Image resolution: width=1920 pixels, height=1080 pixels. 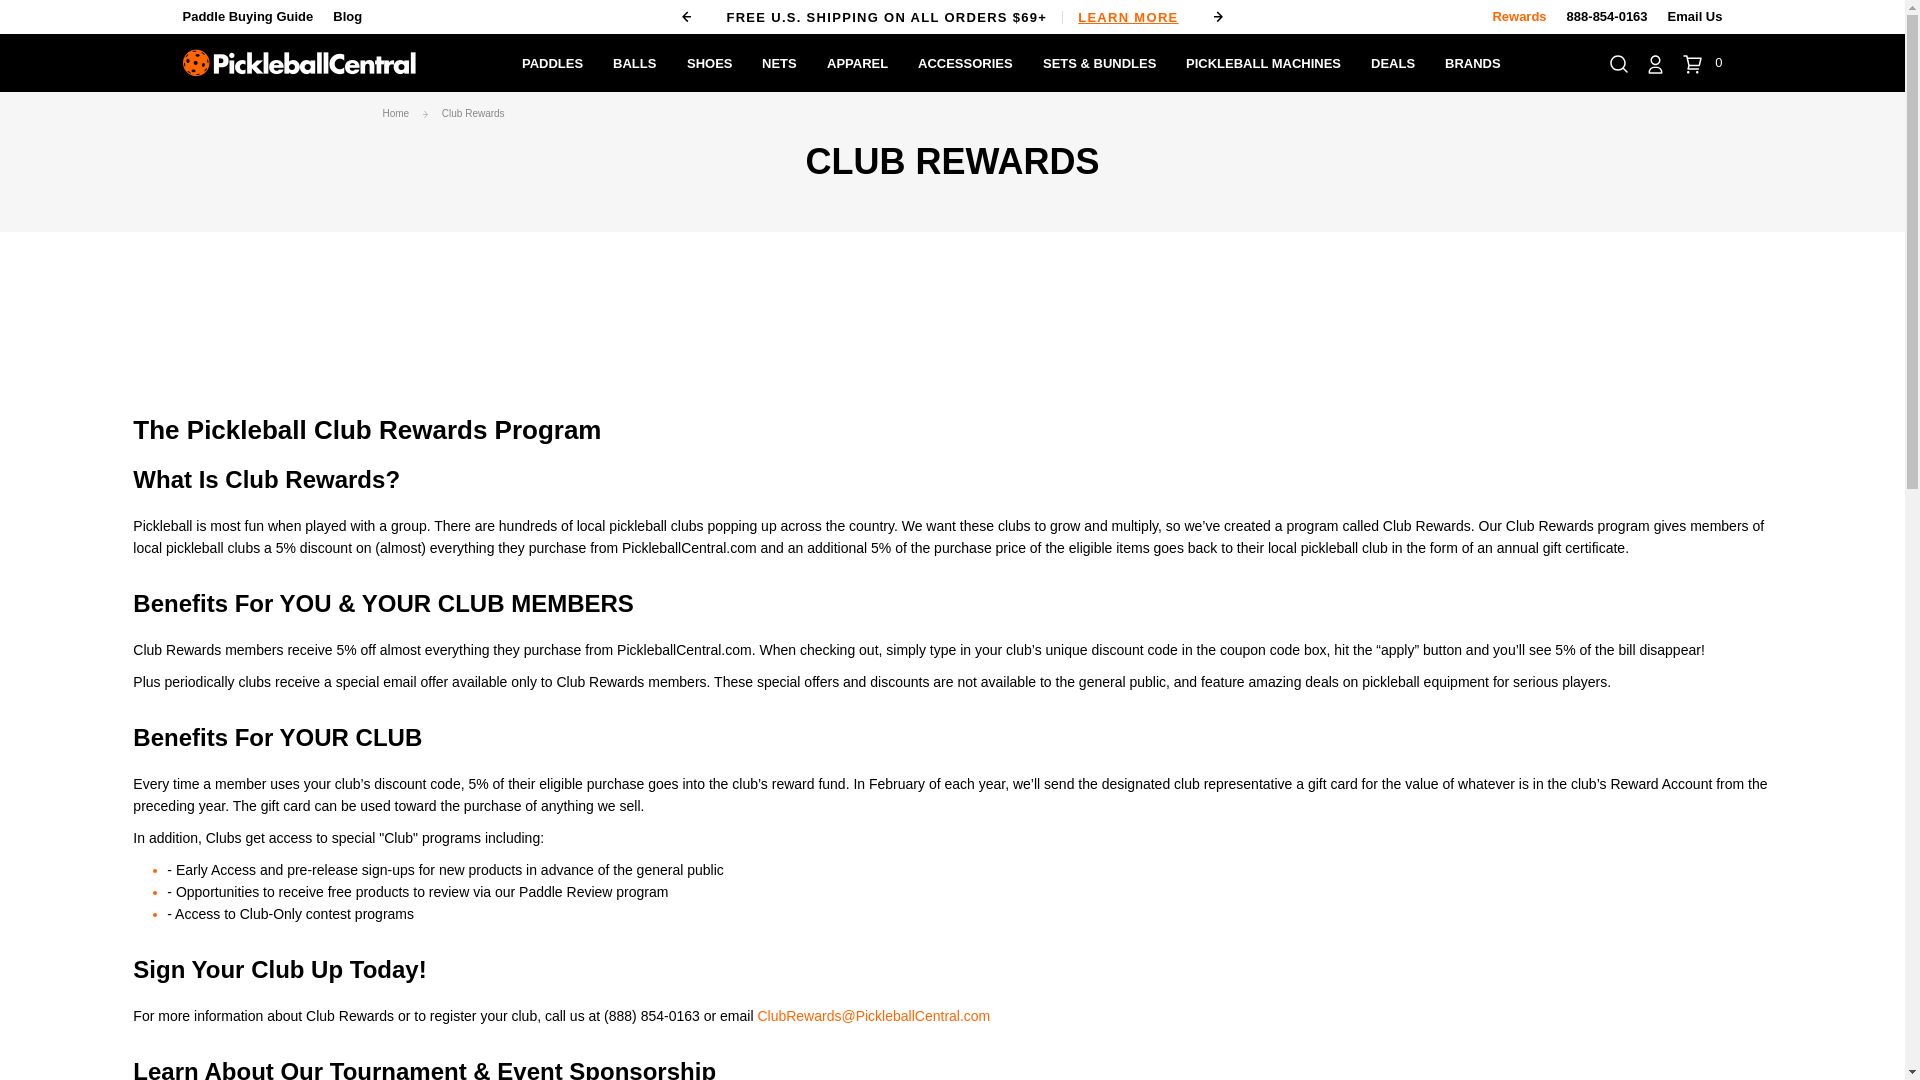 I want to click on Paddle Buying Guide, so click(x=247, y=16).